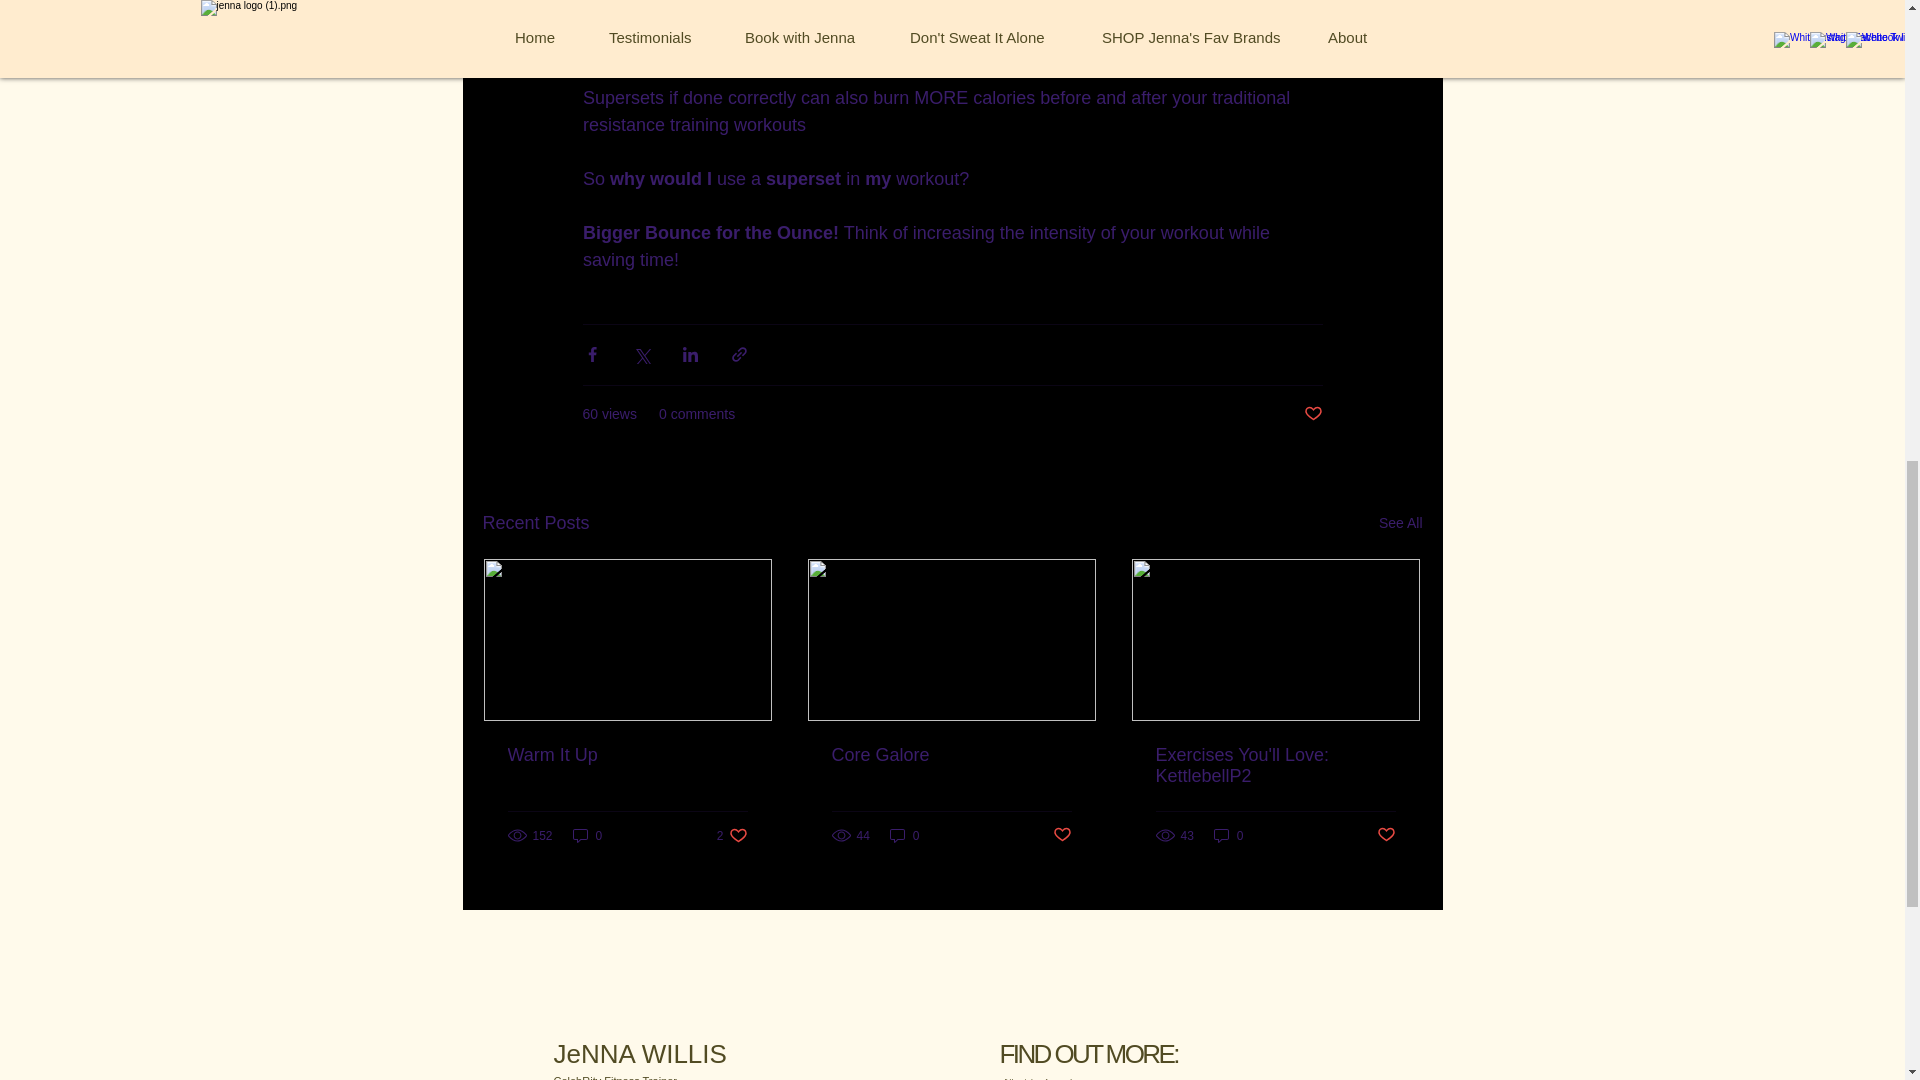 This screenshot has width=1920, height=1080. Describe the element at coordinates (1275, 766) in the screenshot. I see `Exercises You'll Love: KettlebellP2` at that location.